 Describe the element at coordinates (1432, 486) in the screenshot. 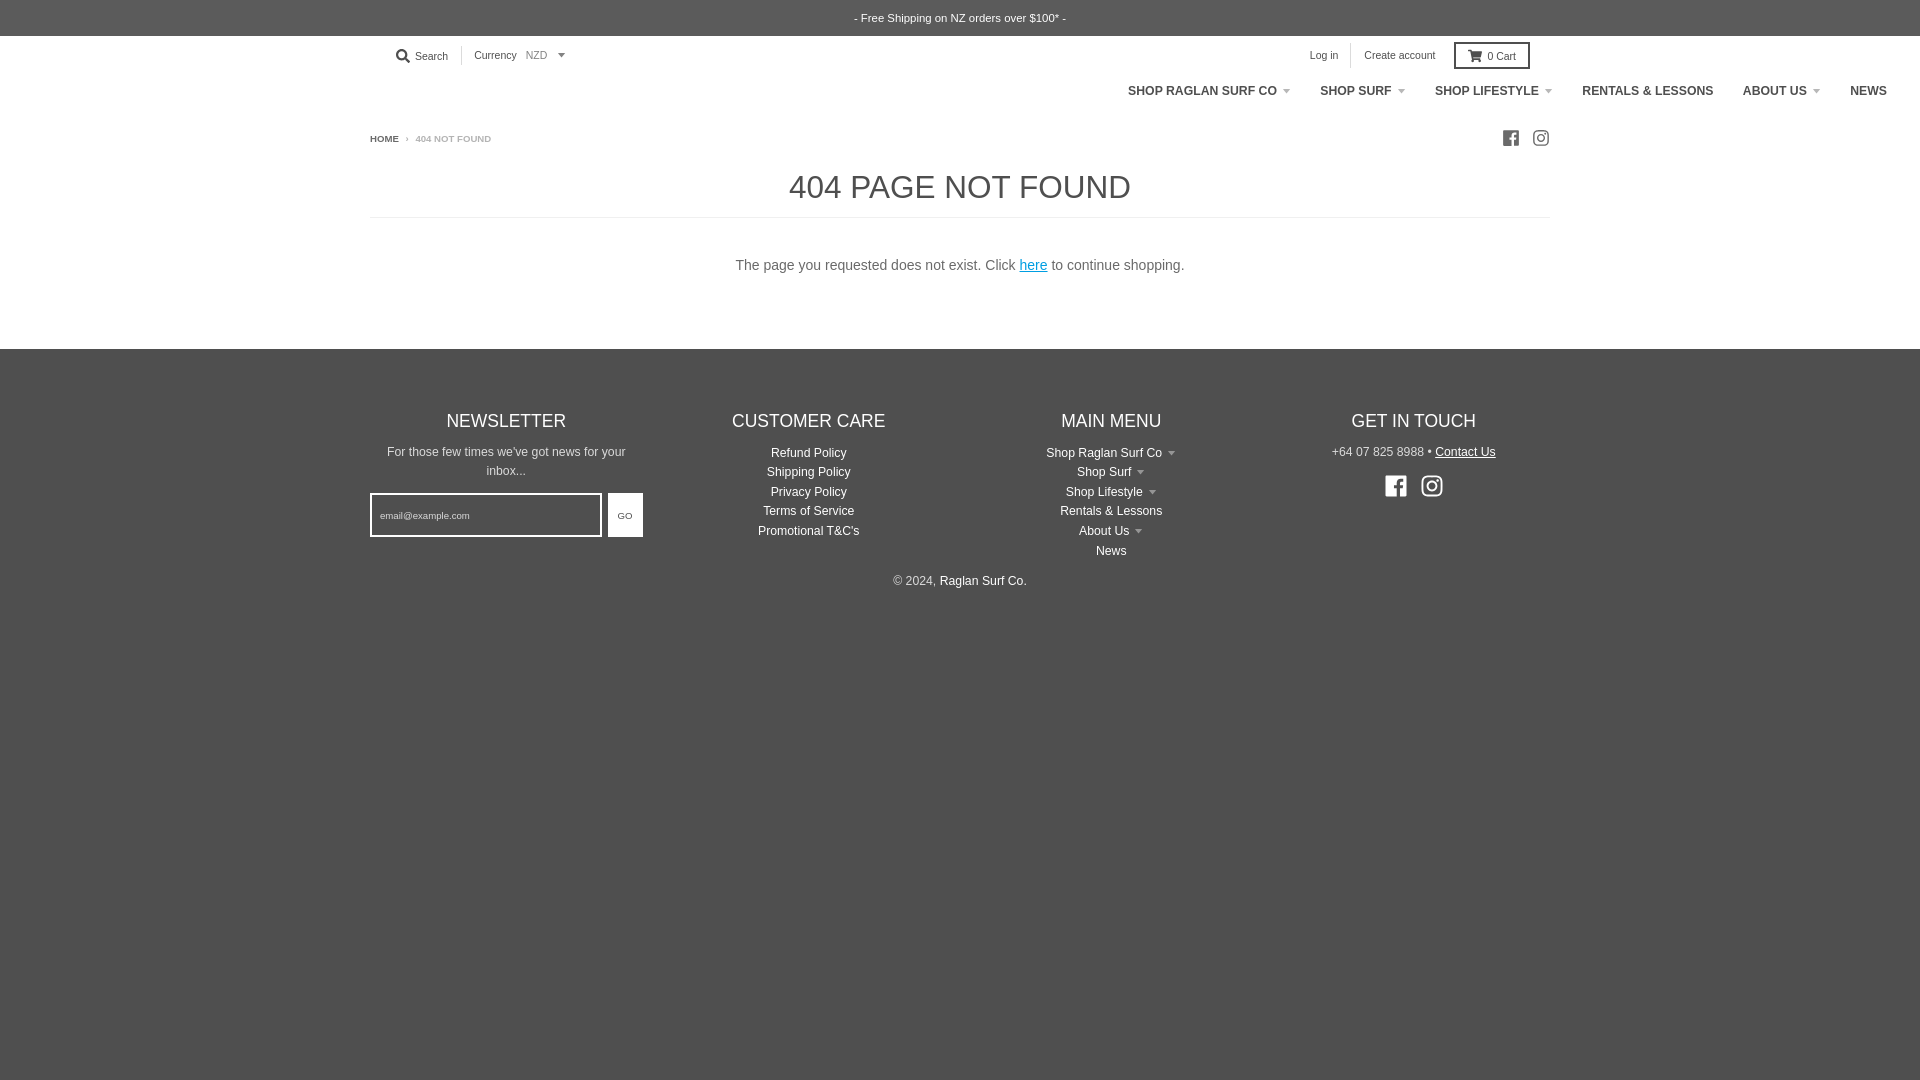

I see `Instagram - Raglan Surf Co.` at that location.